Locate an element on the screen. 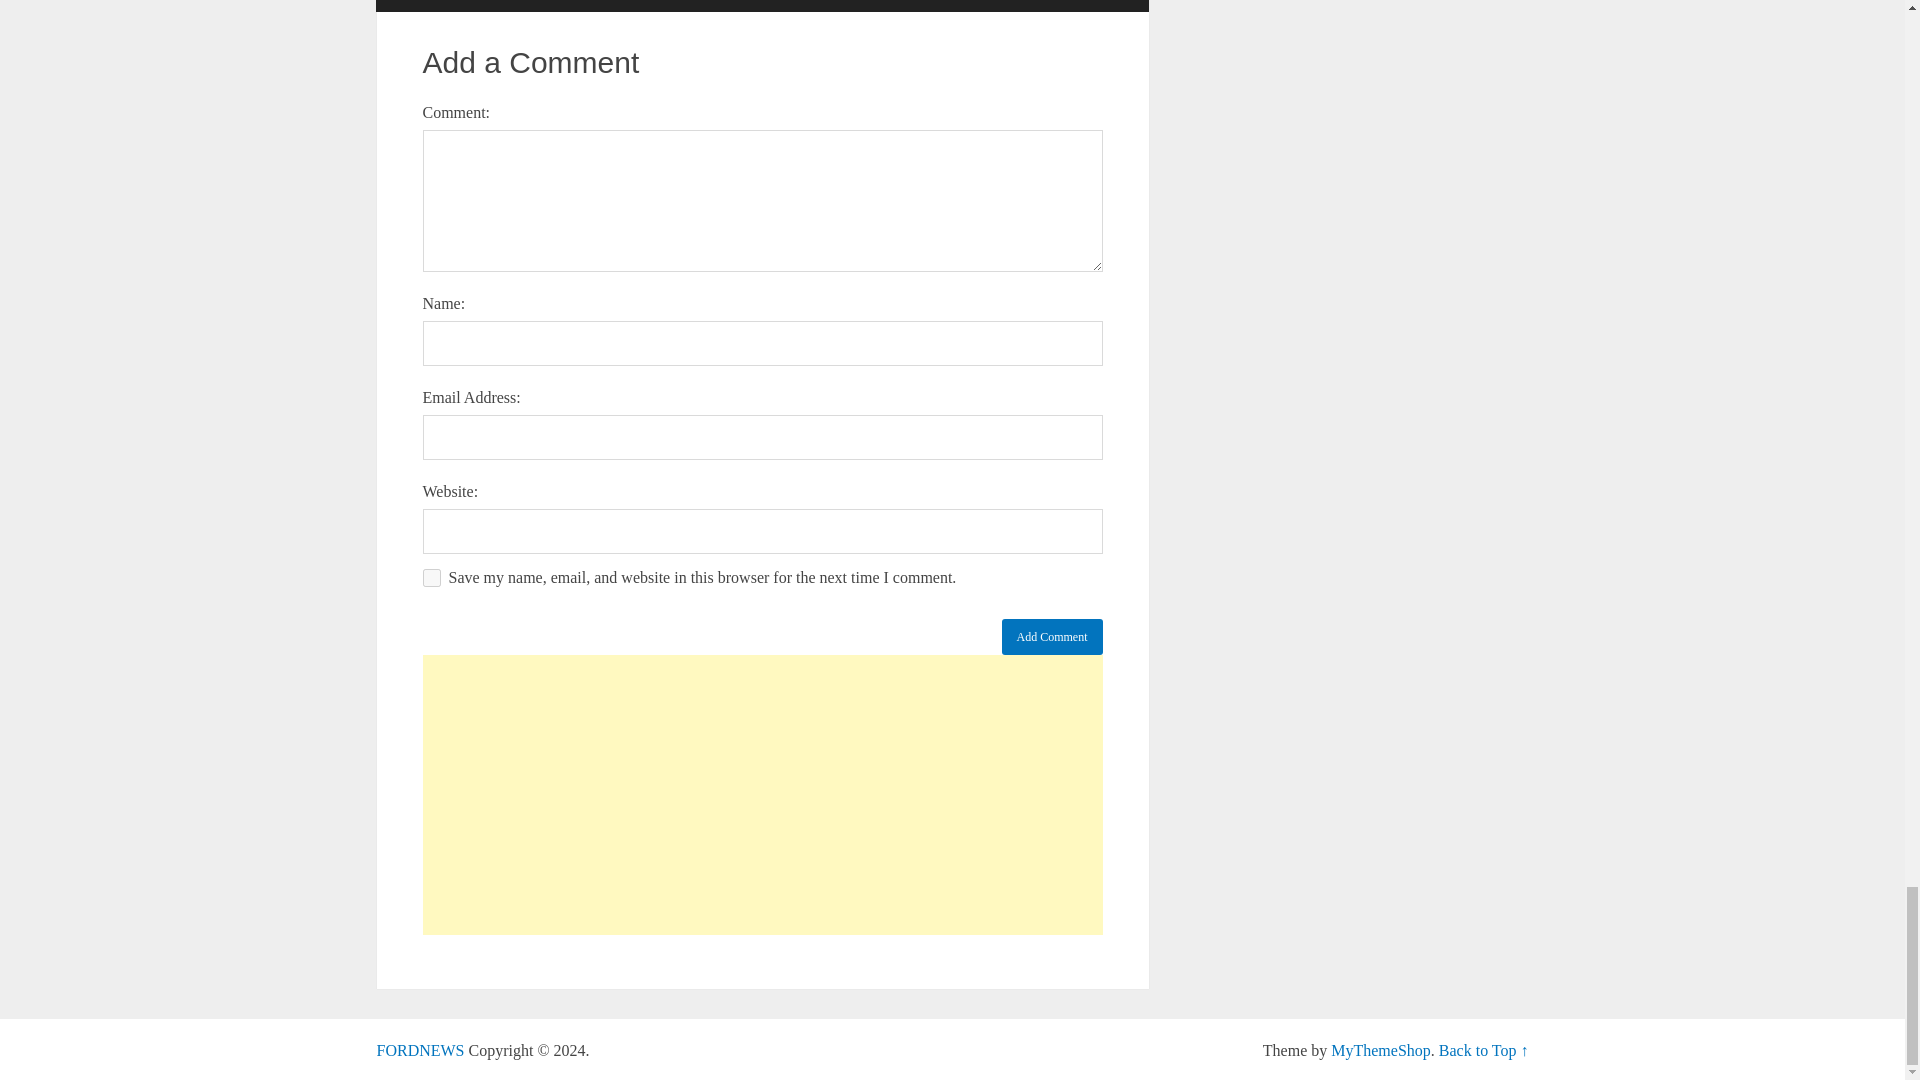 The image size is (1920, 1080). FORDNEWS is located at coordinates (420, 1050).